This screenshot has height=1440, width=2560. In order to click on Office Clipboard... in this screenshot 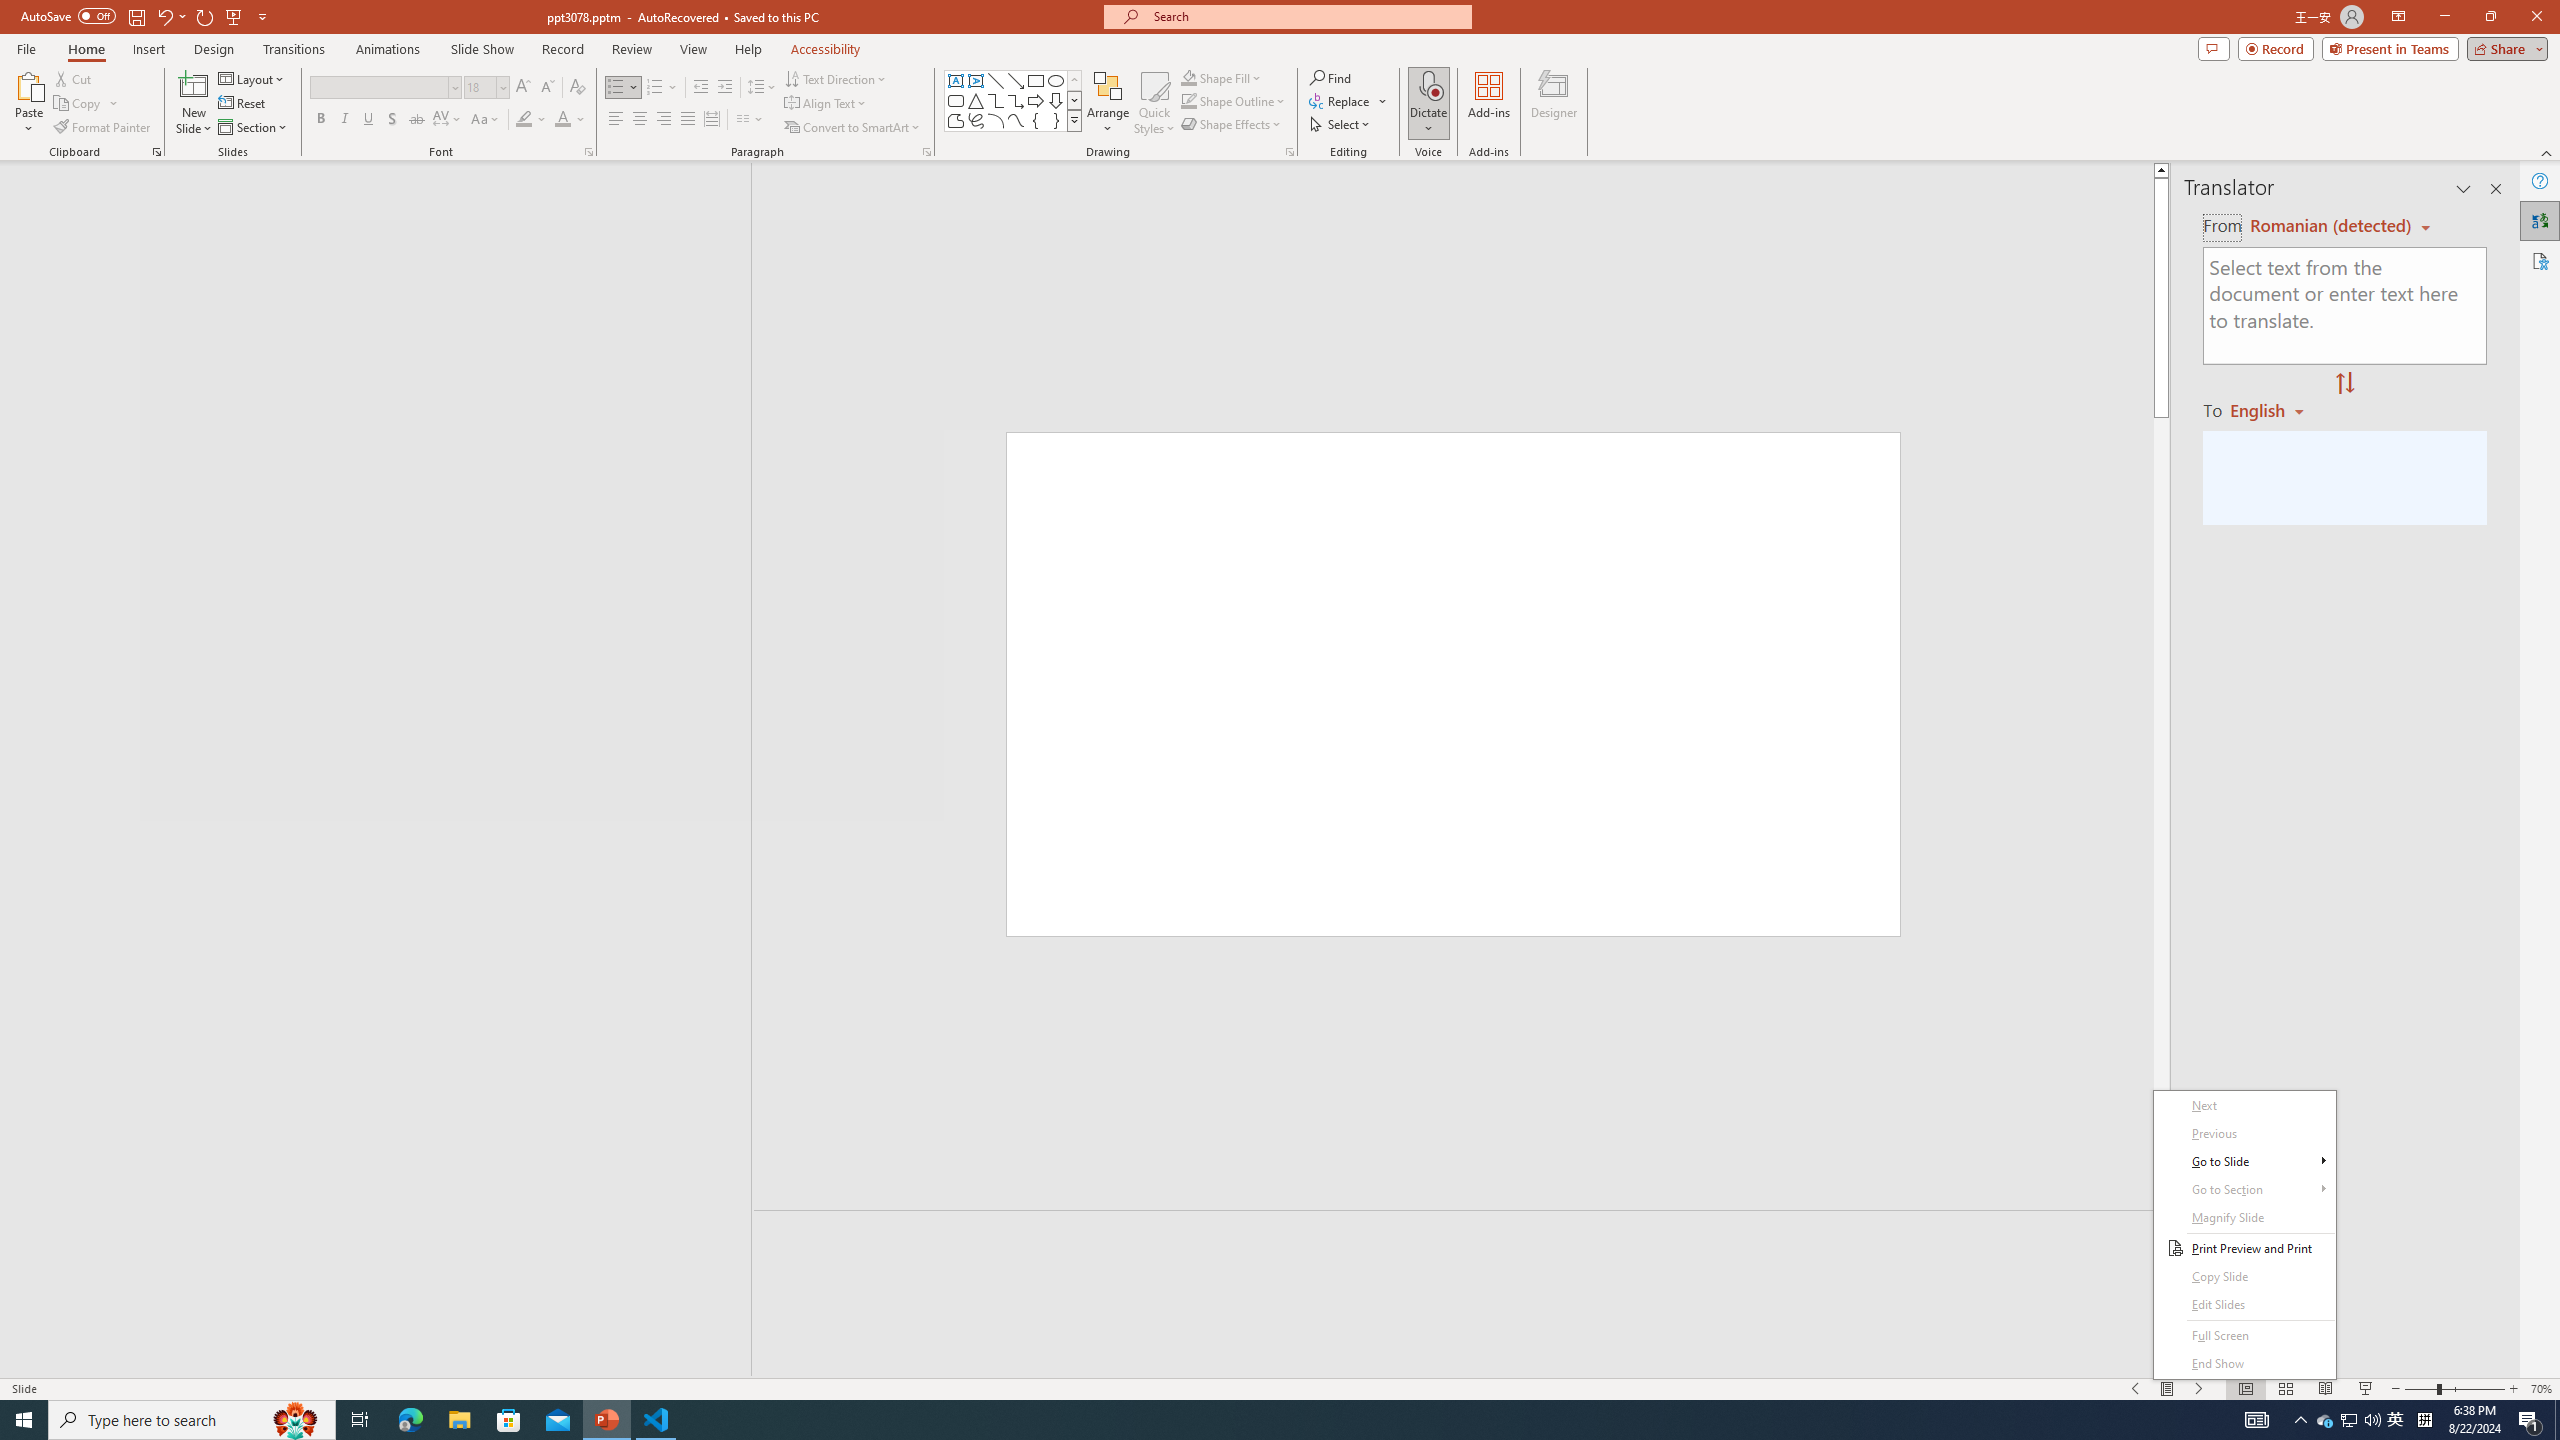, I will do `click(156, 152)`.